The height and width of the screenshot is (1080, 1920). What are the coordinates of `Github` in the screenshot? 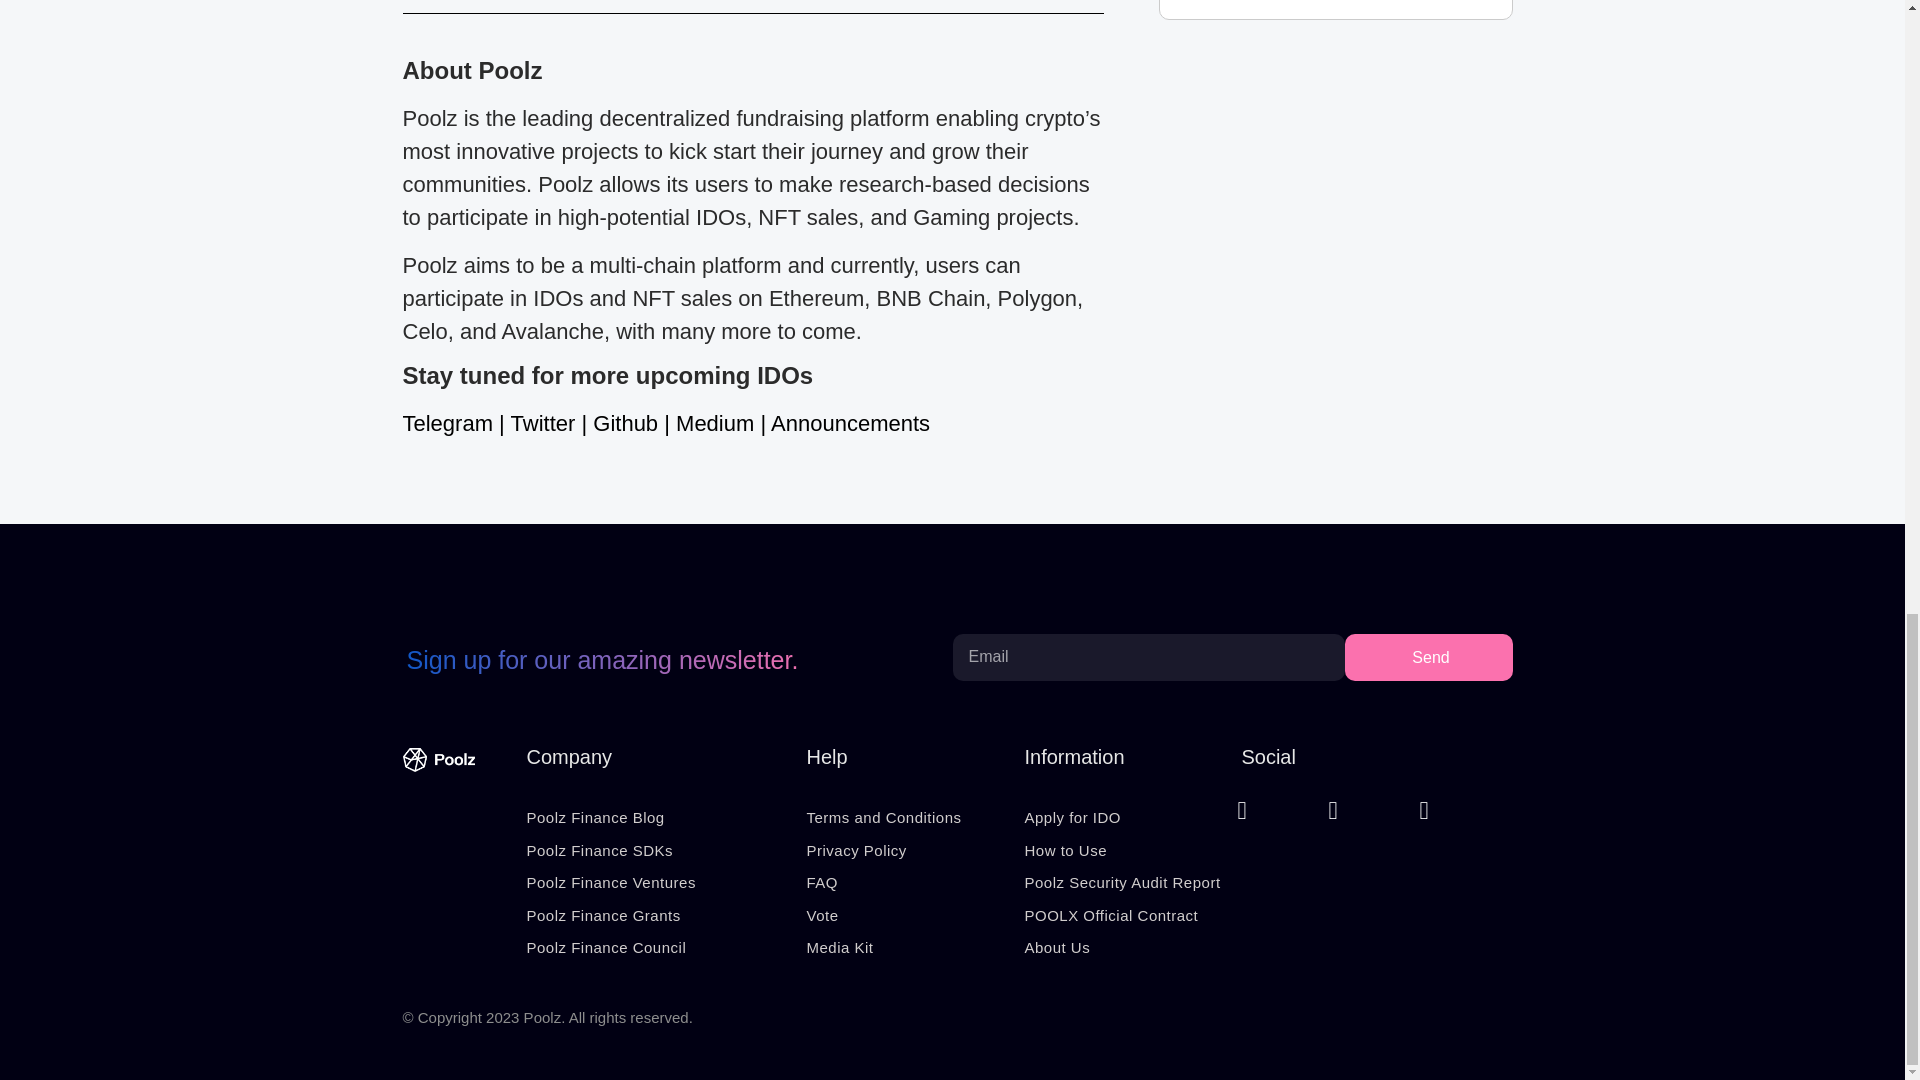 It's located at (626, 424).